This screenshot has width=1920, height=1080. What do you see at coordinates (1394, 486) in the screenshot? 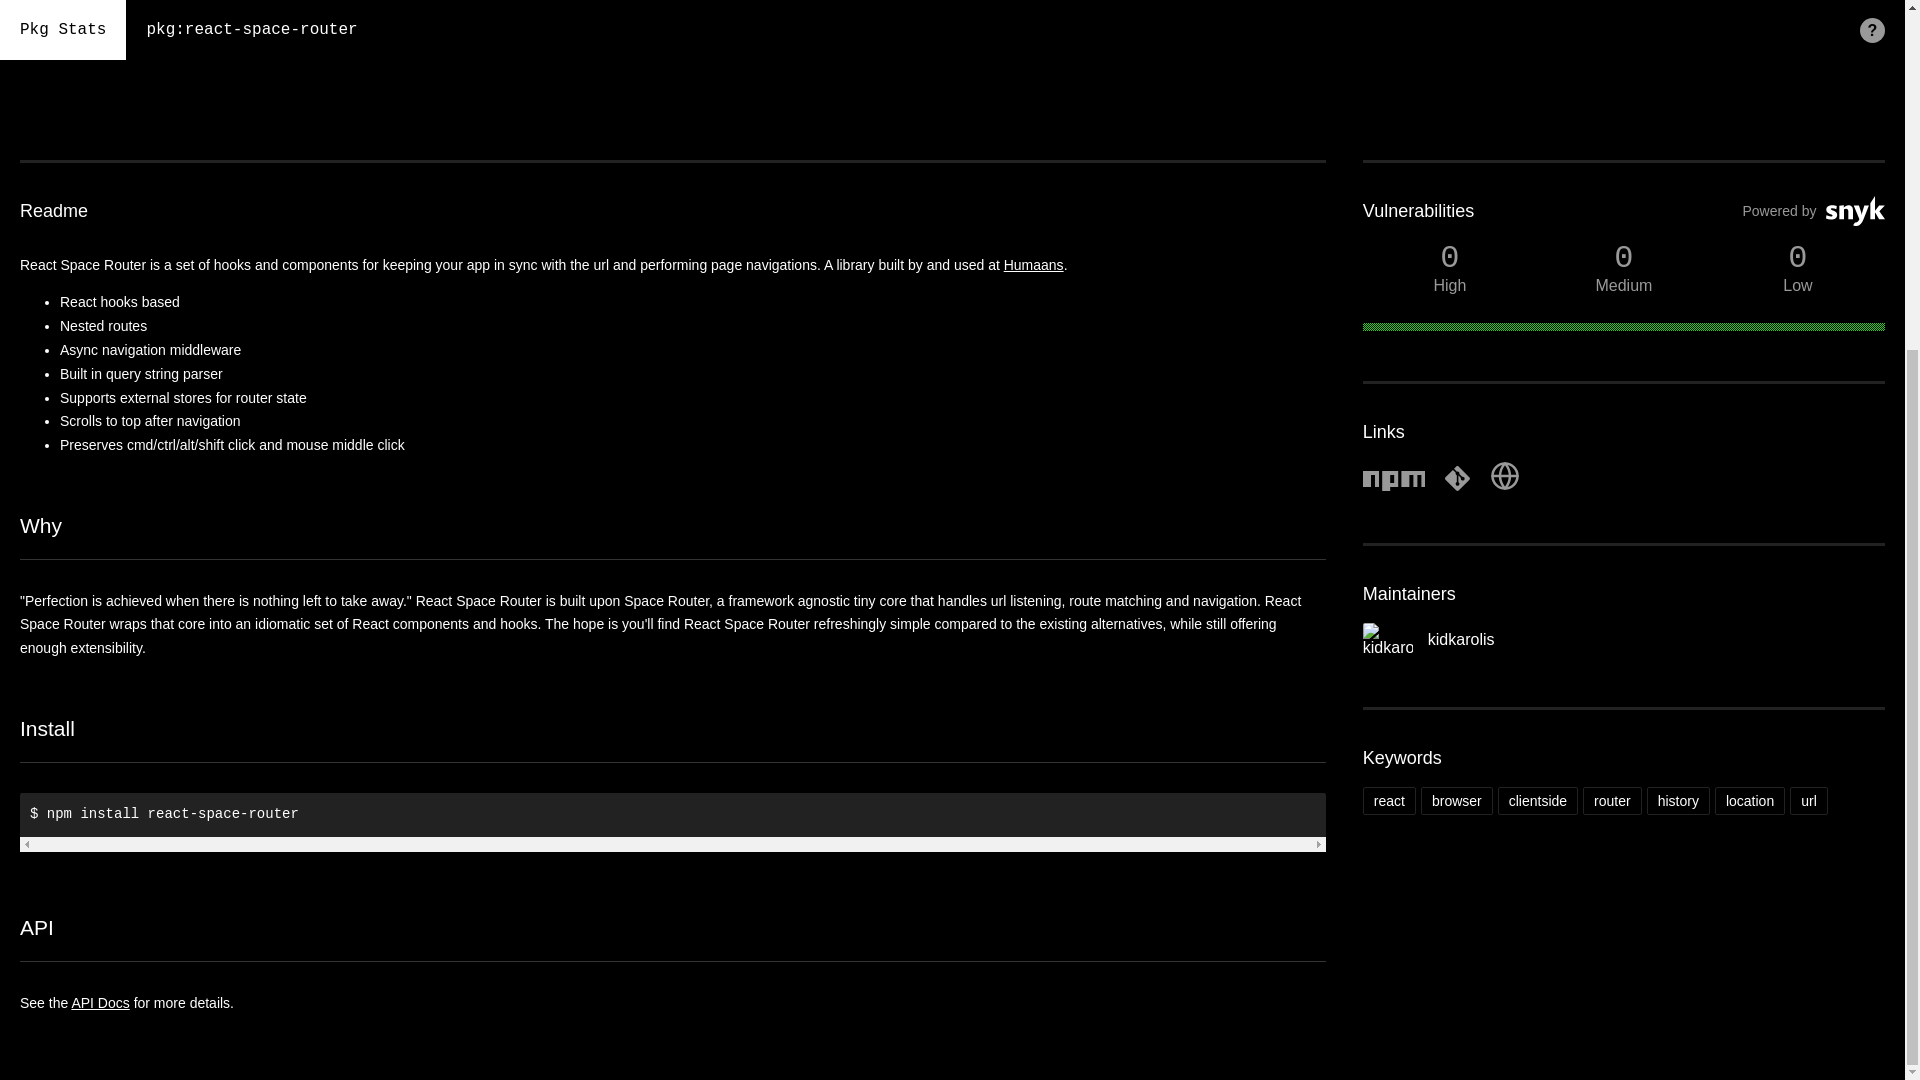
I see `npm` at bounding box center [1394, 486].